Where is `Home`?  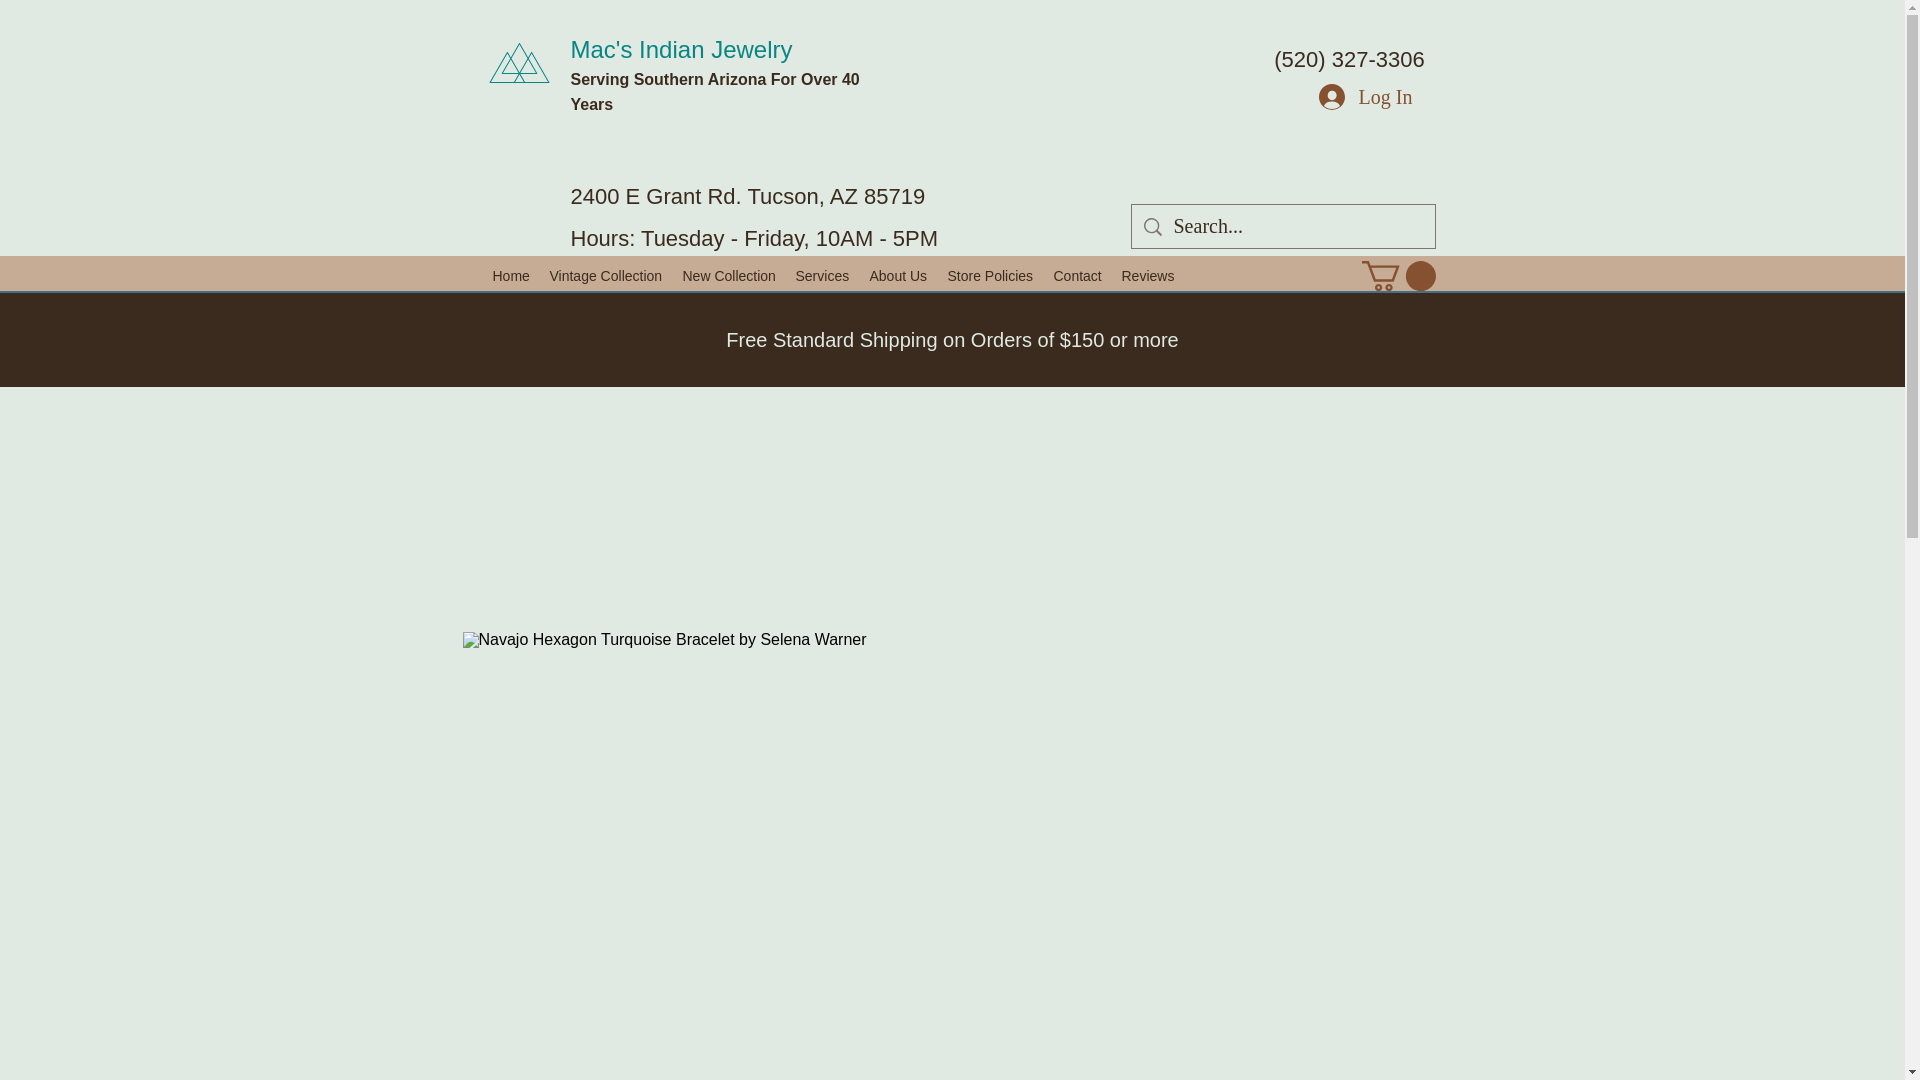
Home is located at coordinates (510, 276).